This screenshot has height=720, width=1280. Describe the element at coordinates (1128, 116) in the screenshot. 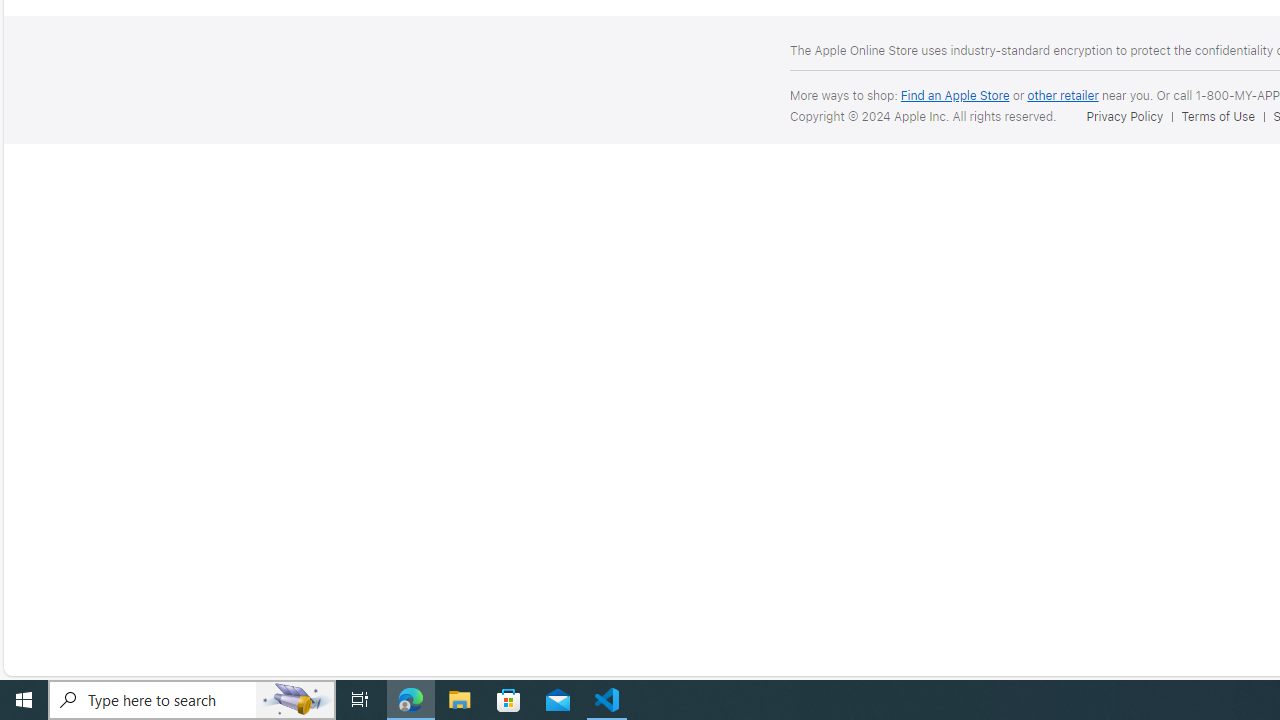

I see `Privacy Policy` at that location.